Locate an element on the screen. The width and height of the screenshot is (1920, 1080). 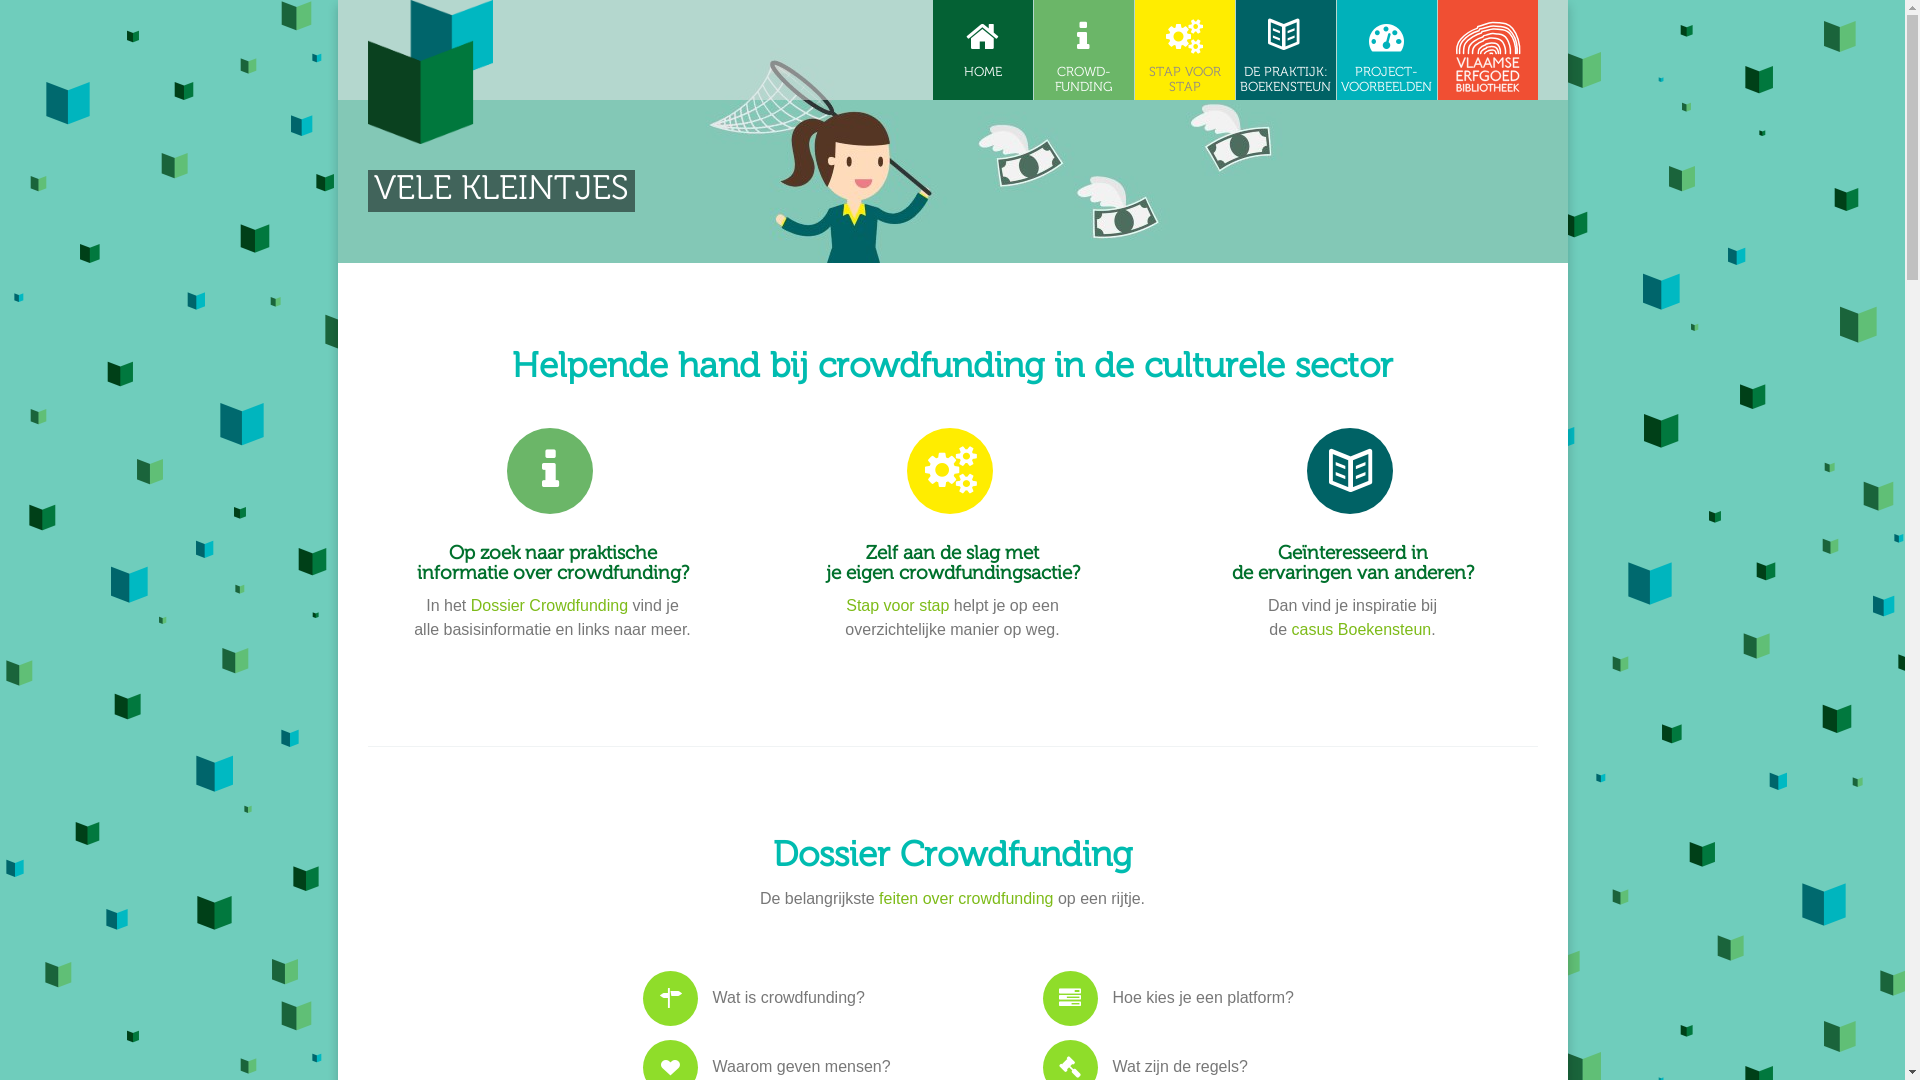
DE PRAKTIJK: BOEKENSTEUN is located at coordinates (1286, 50).